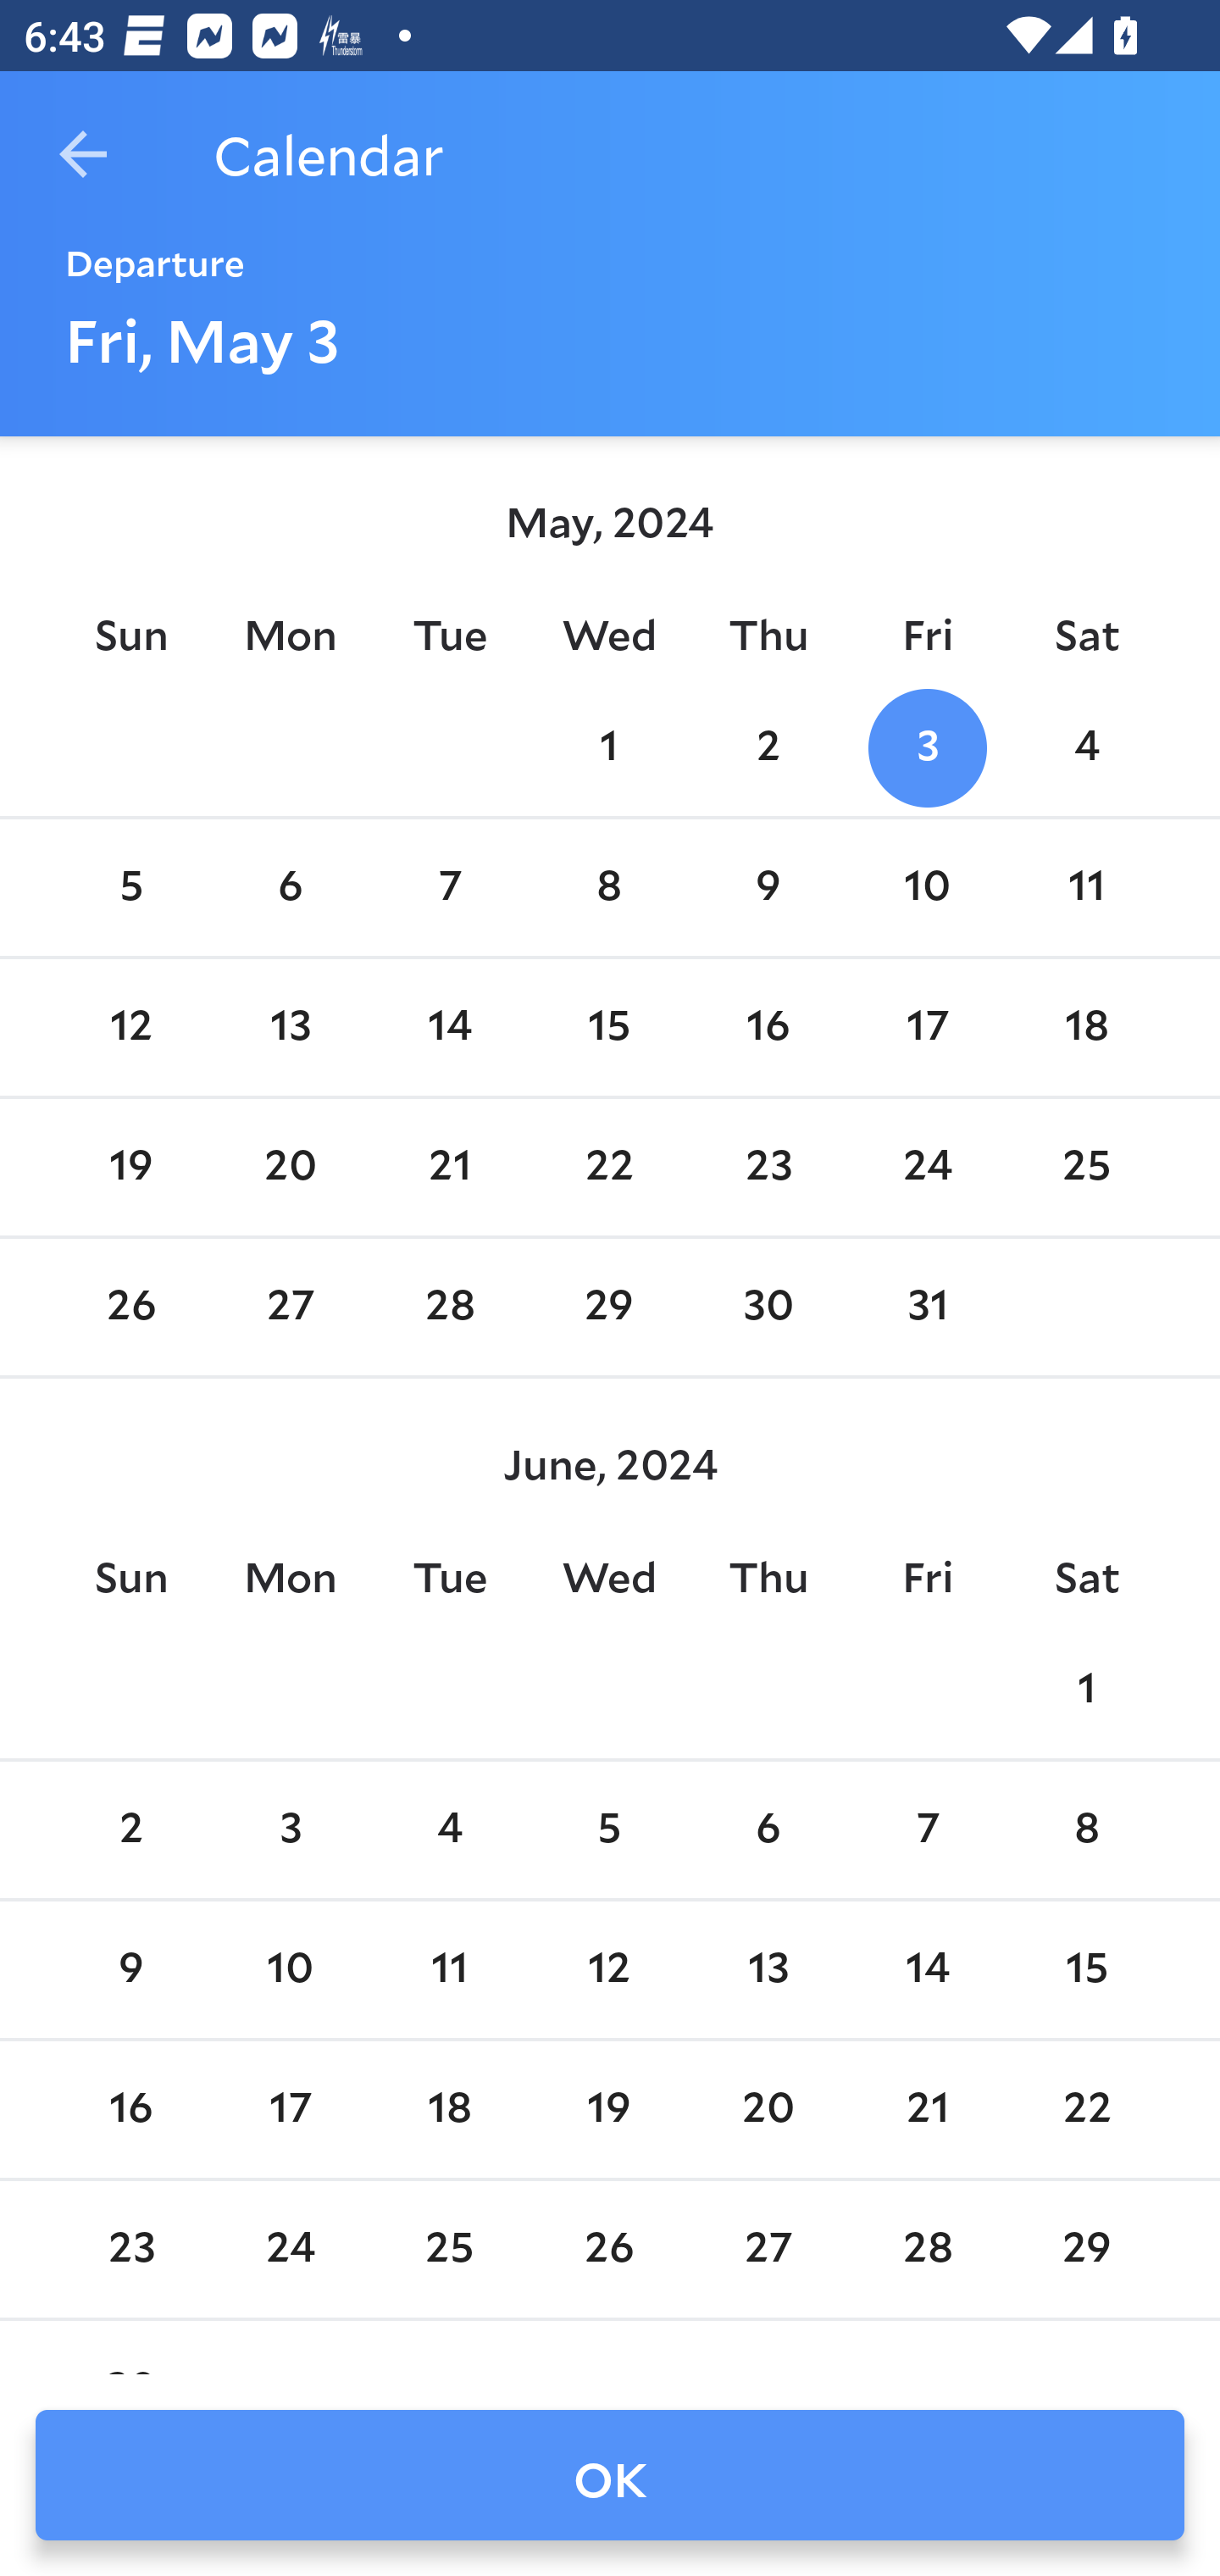  What do you see at coordinates (291, 1167) in the screenshot?
I see `20` at bounding box center [291, 1167].